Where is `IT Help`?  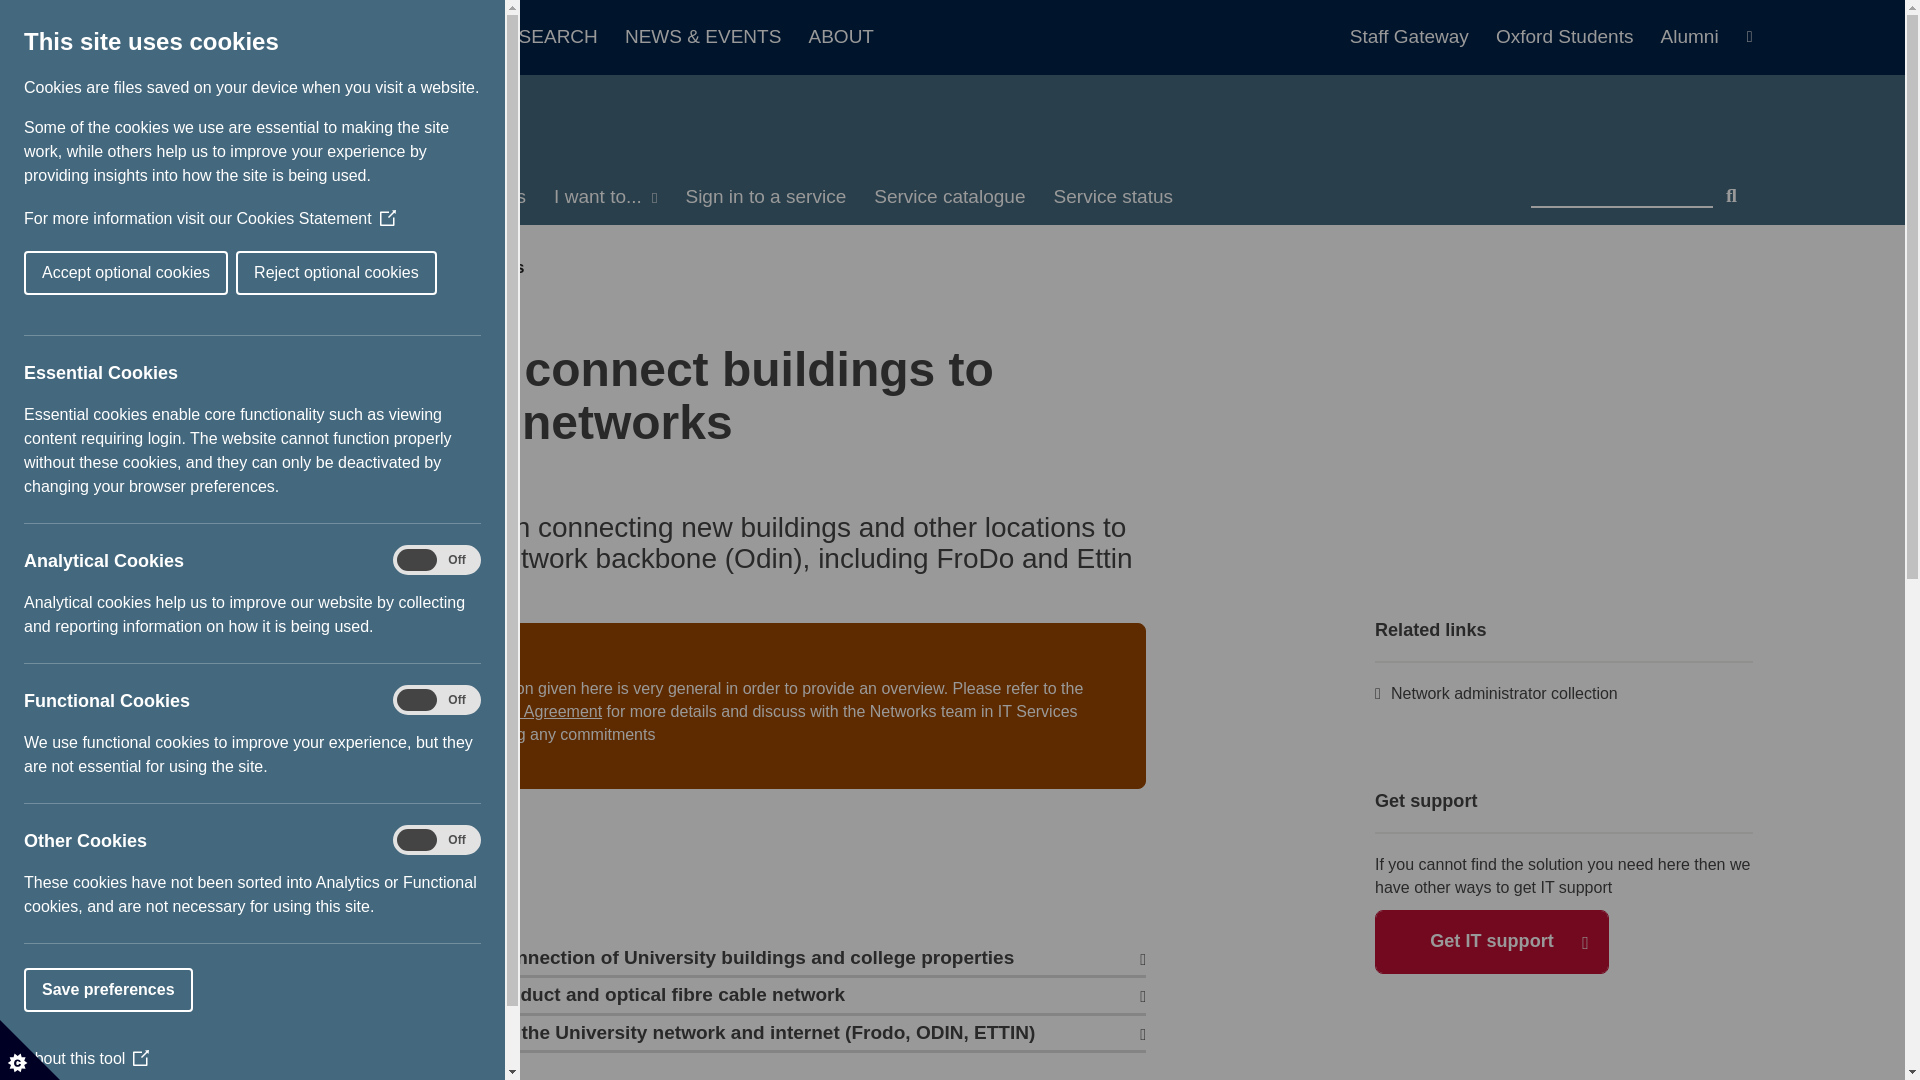
IT Help is located at coordinates (360, 120).